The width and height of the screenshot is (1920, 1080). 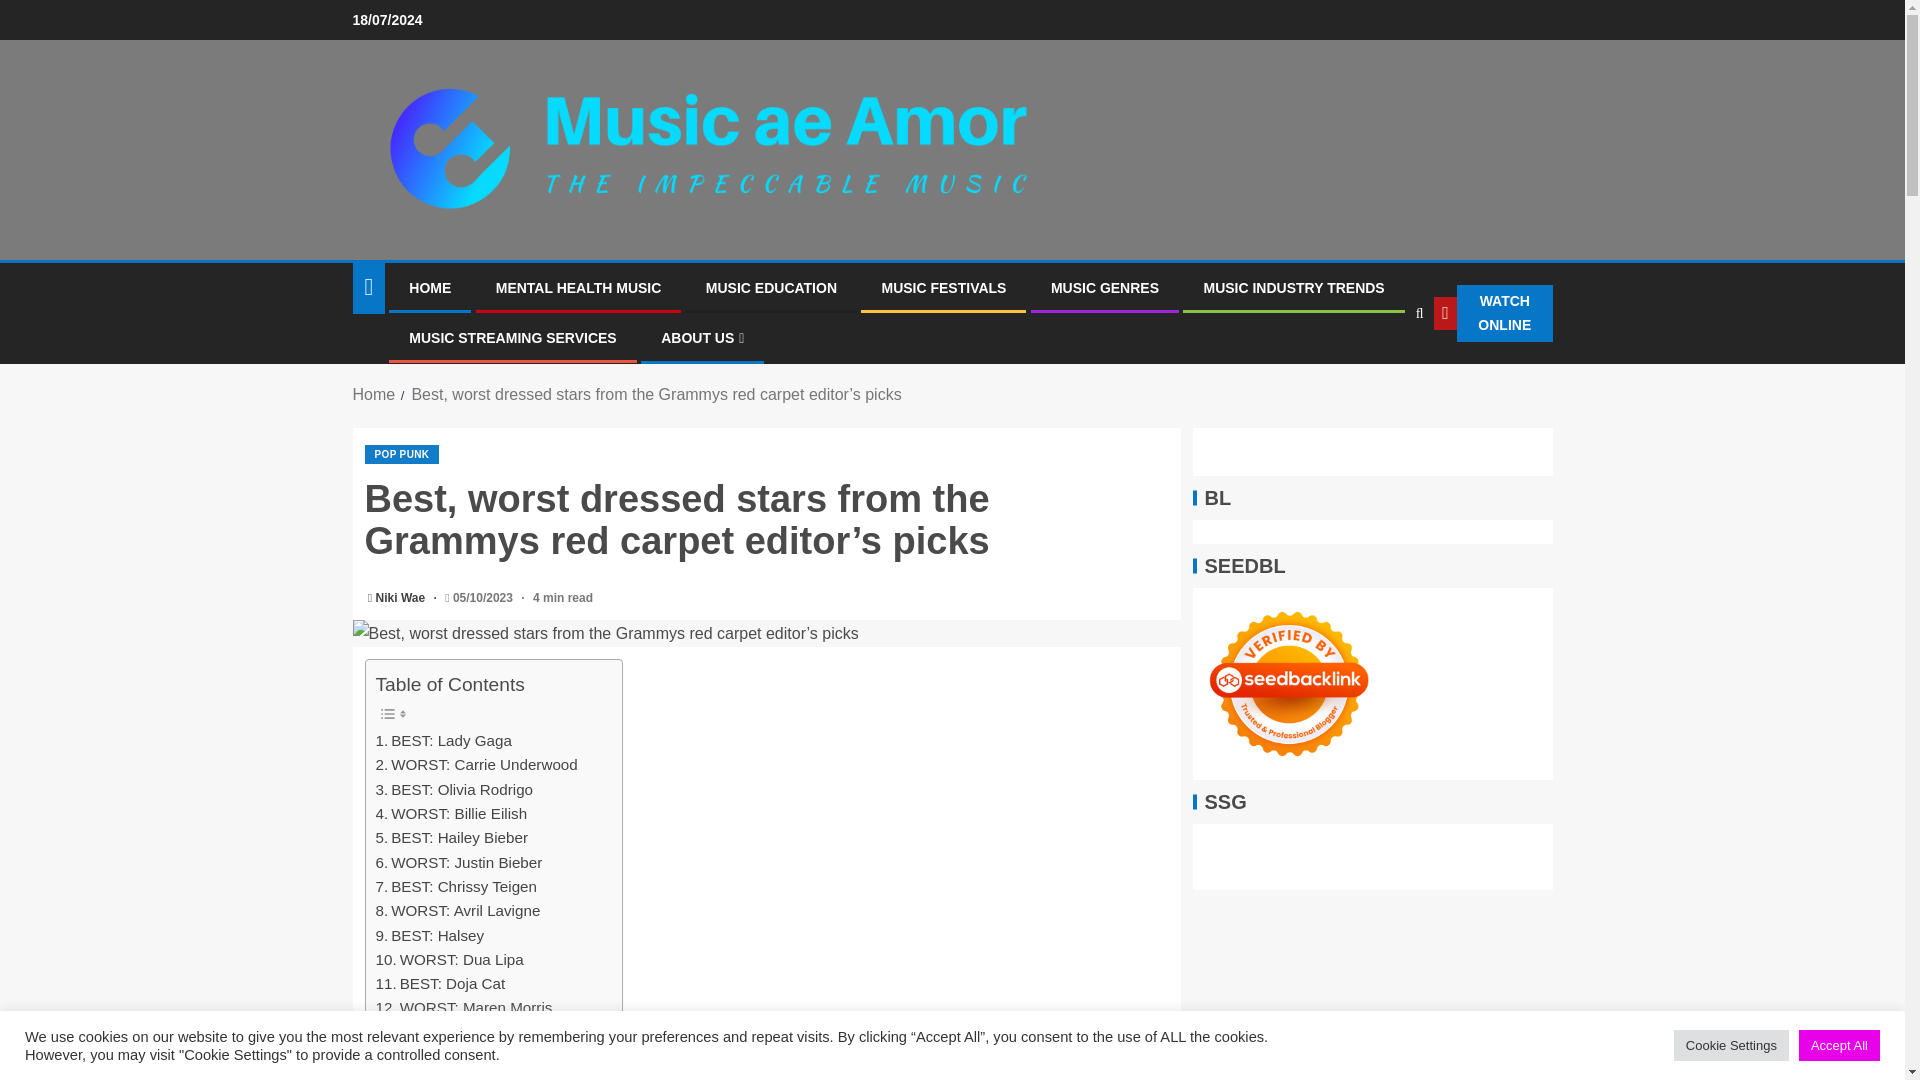 What do you see at coordinates (702, 338) in the screenshot?
I see `ABOUT US` at bounding box center [702, 338].